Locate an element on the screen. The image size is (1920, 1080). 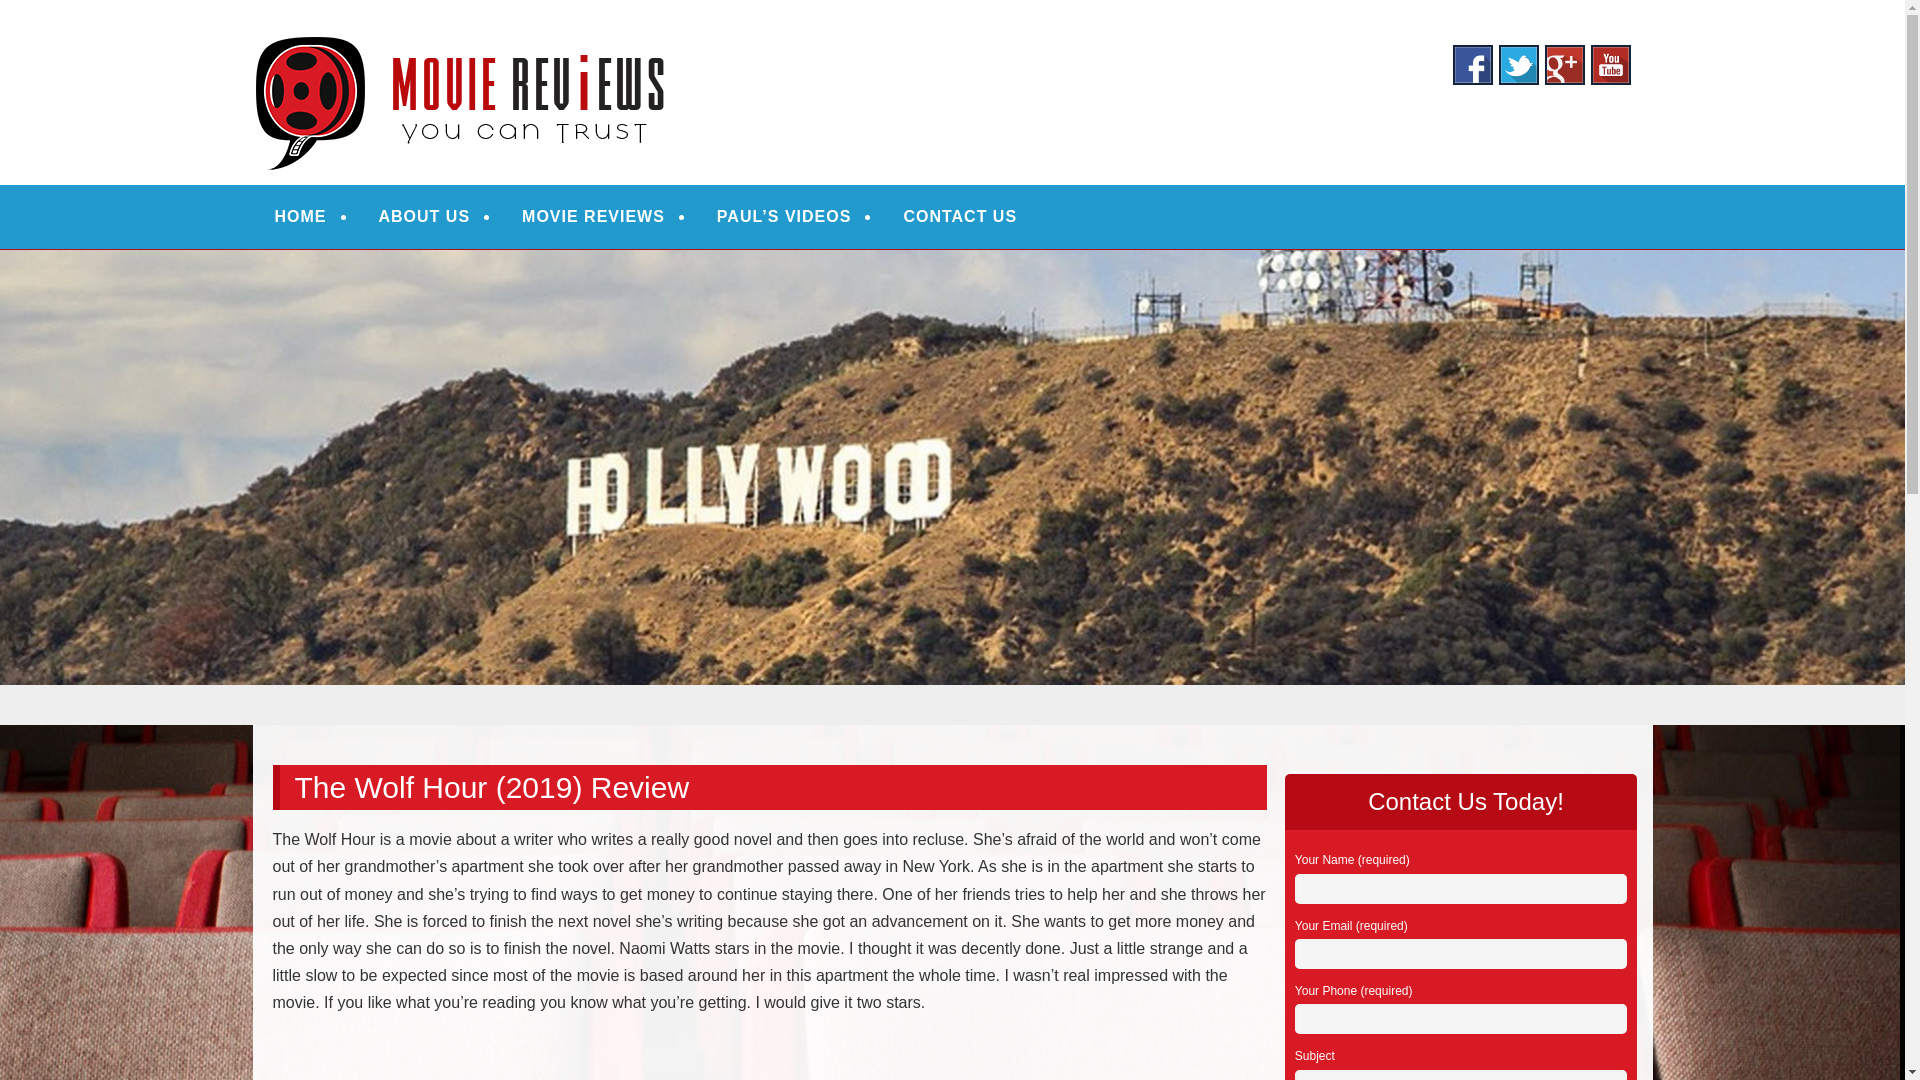
CONTACT US is located at coordinates (960, 216).